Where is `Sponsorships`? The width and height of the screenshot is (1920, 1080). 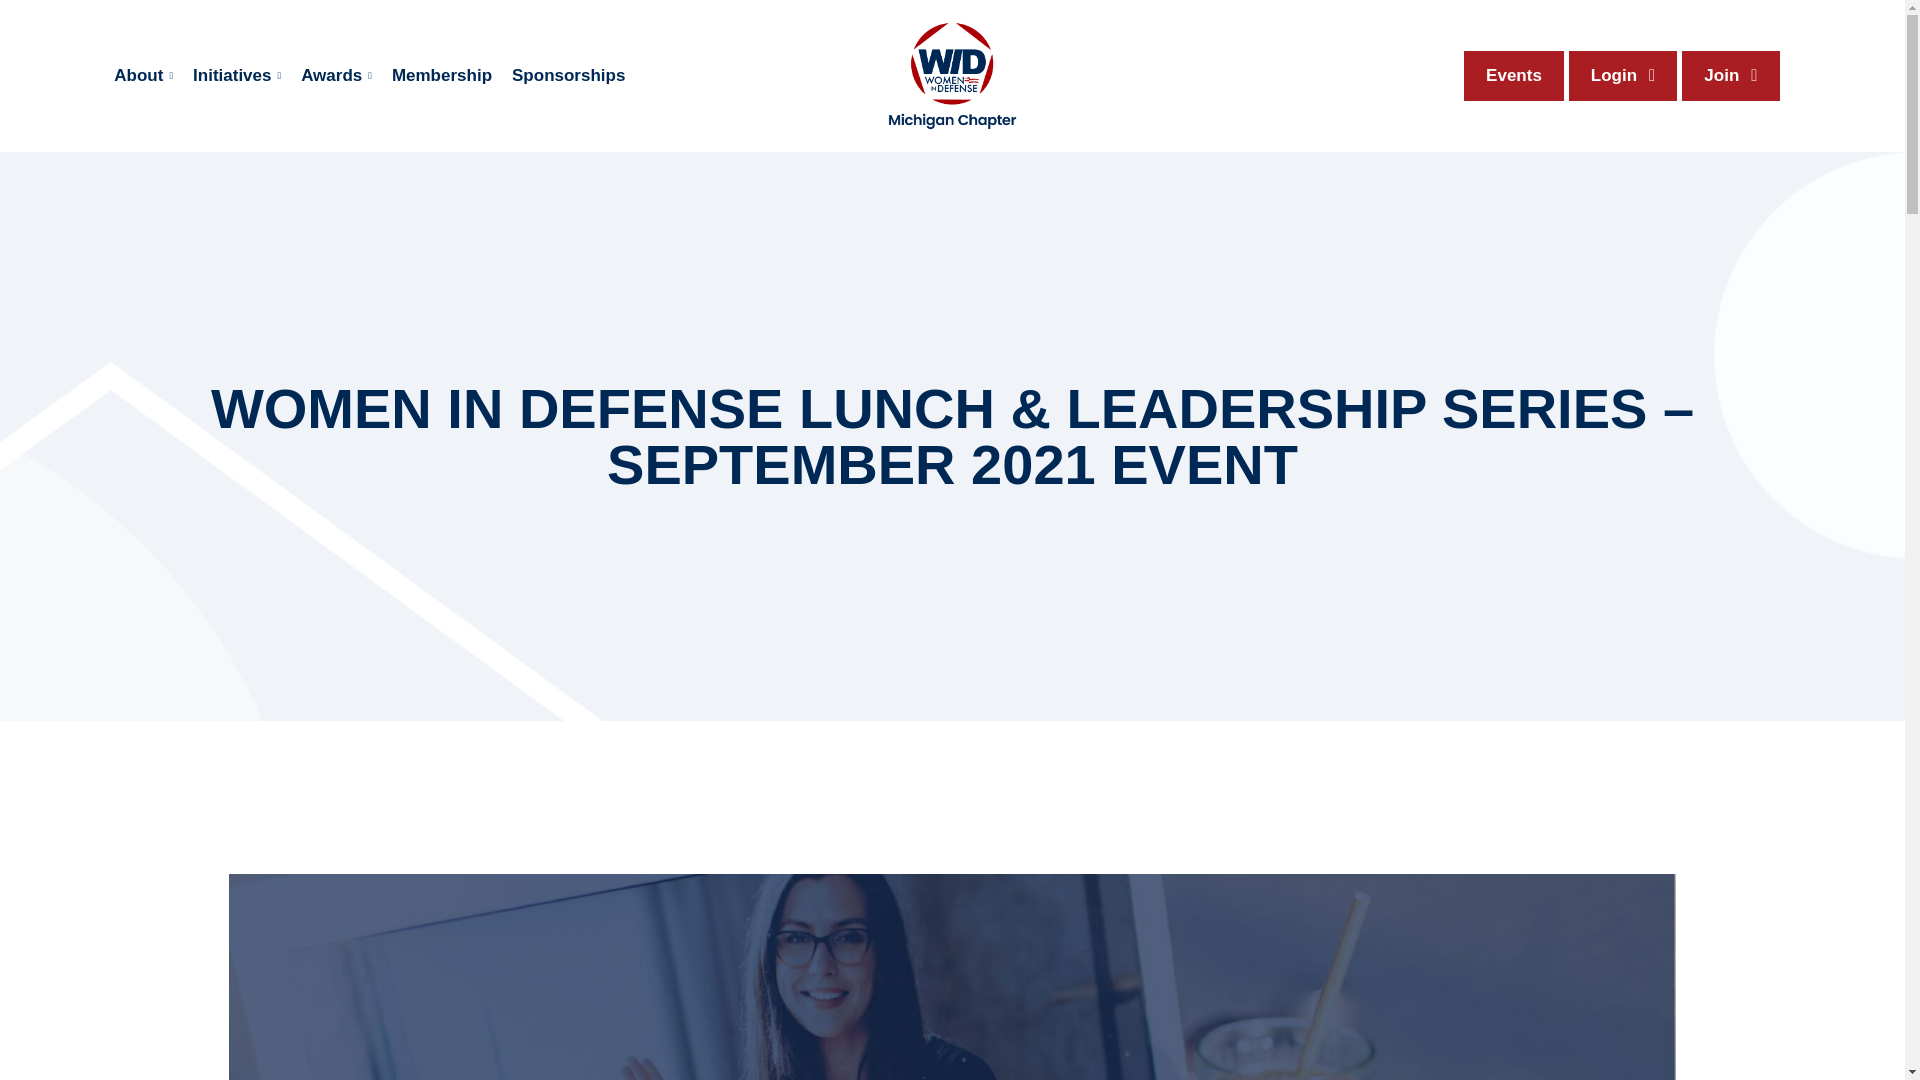 Sponsorships is located at coordinates (568, 76).